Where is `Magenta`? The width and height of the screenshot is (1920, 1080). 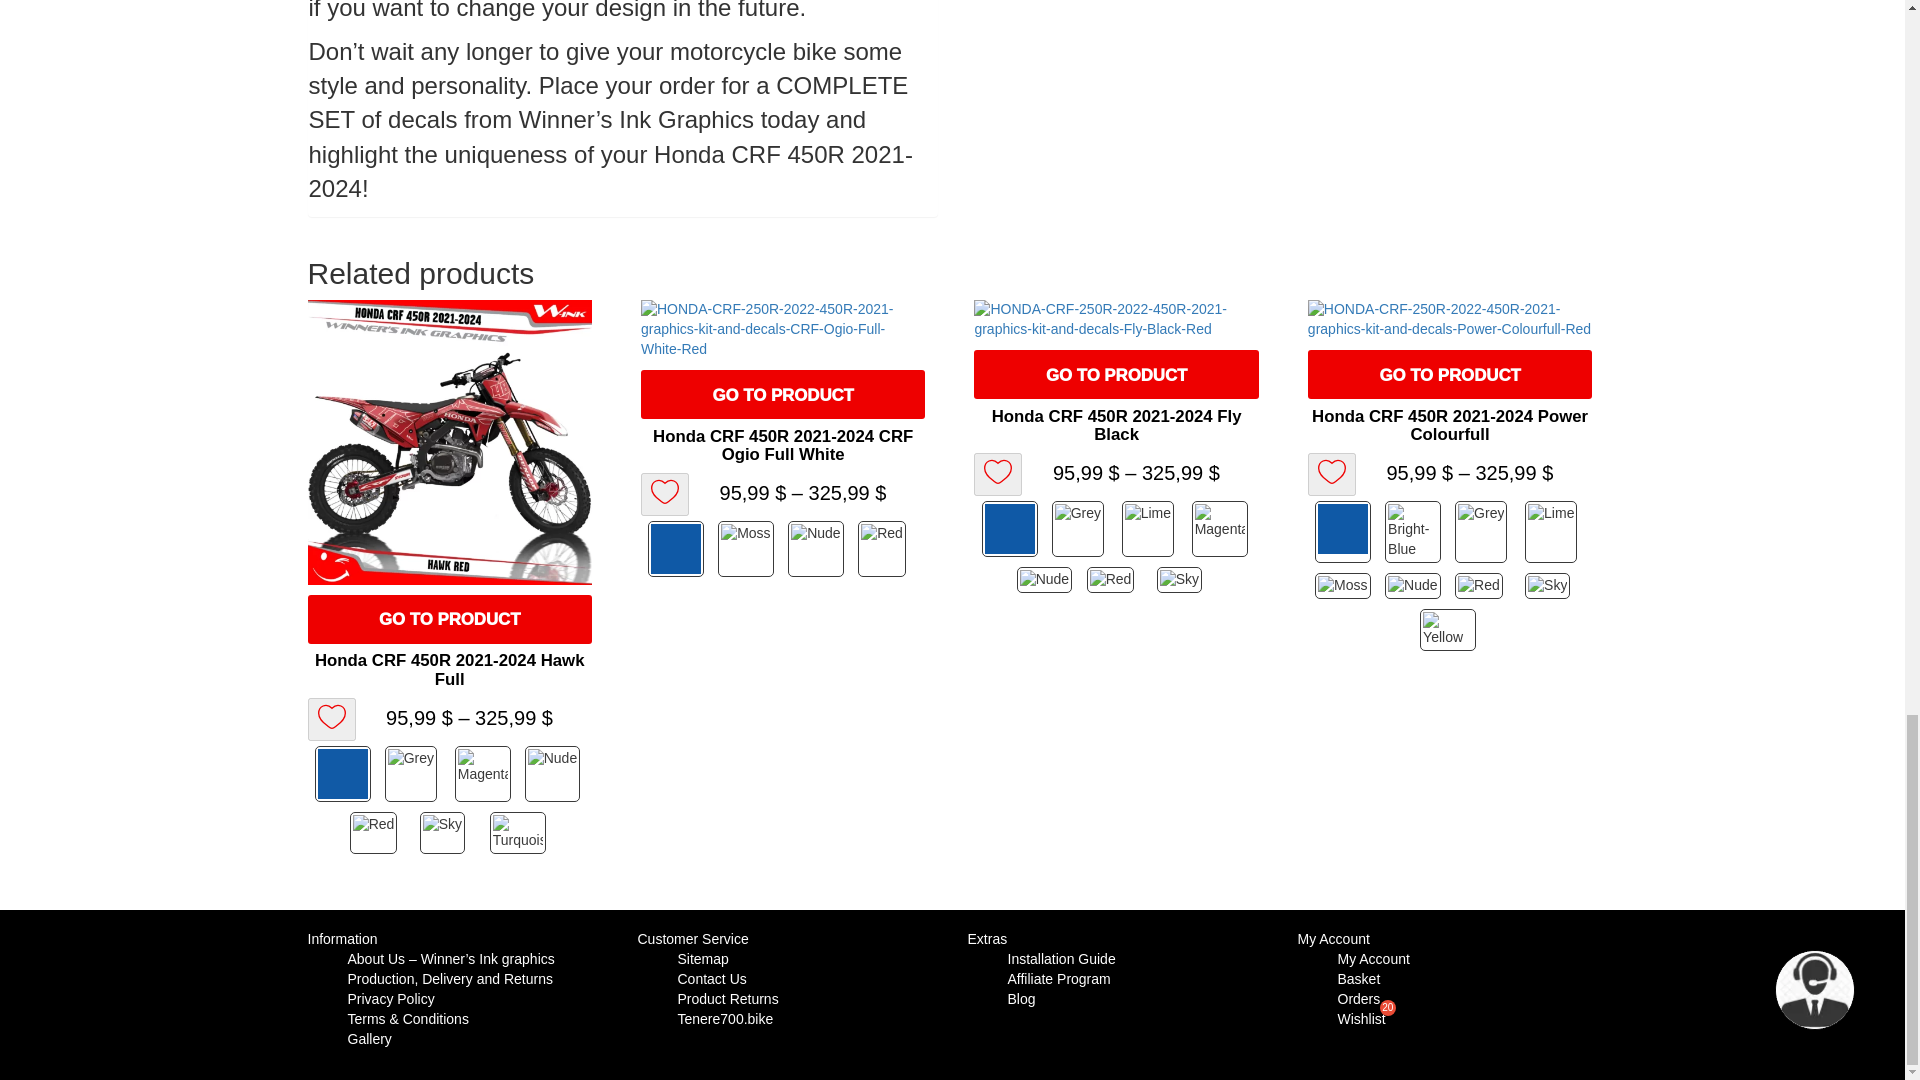 Magenta is located at coordinates (484, 774).